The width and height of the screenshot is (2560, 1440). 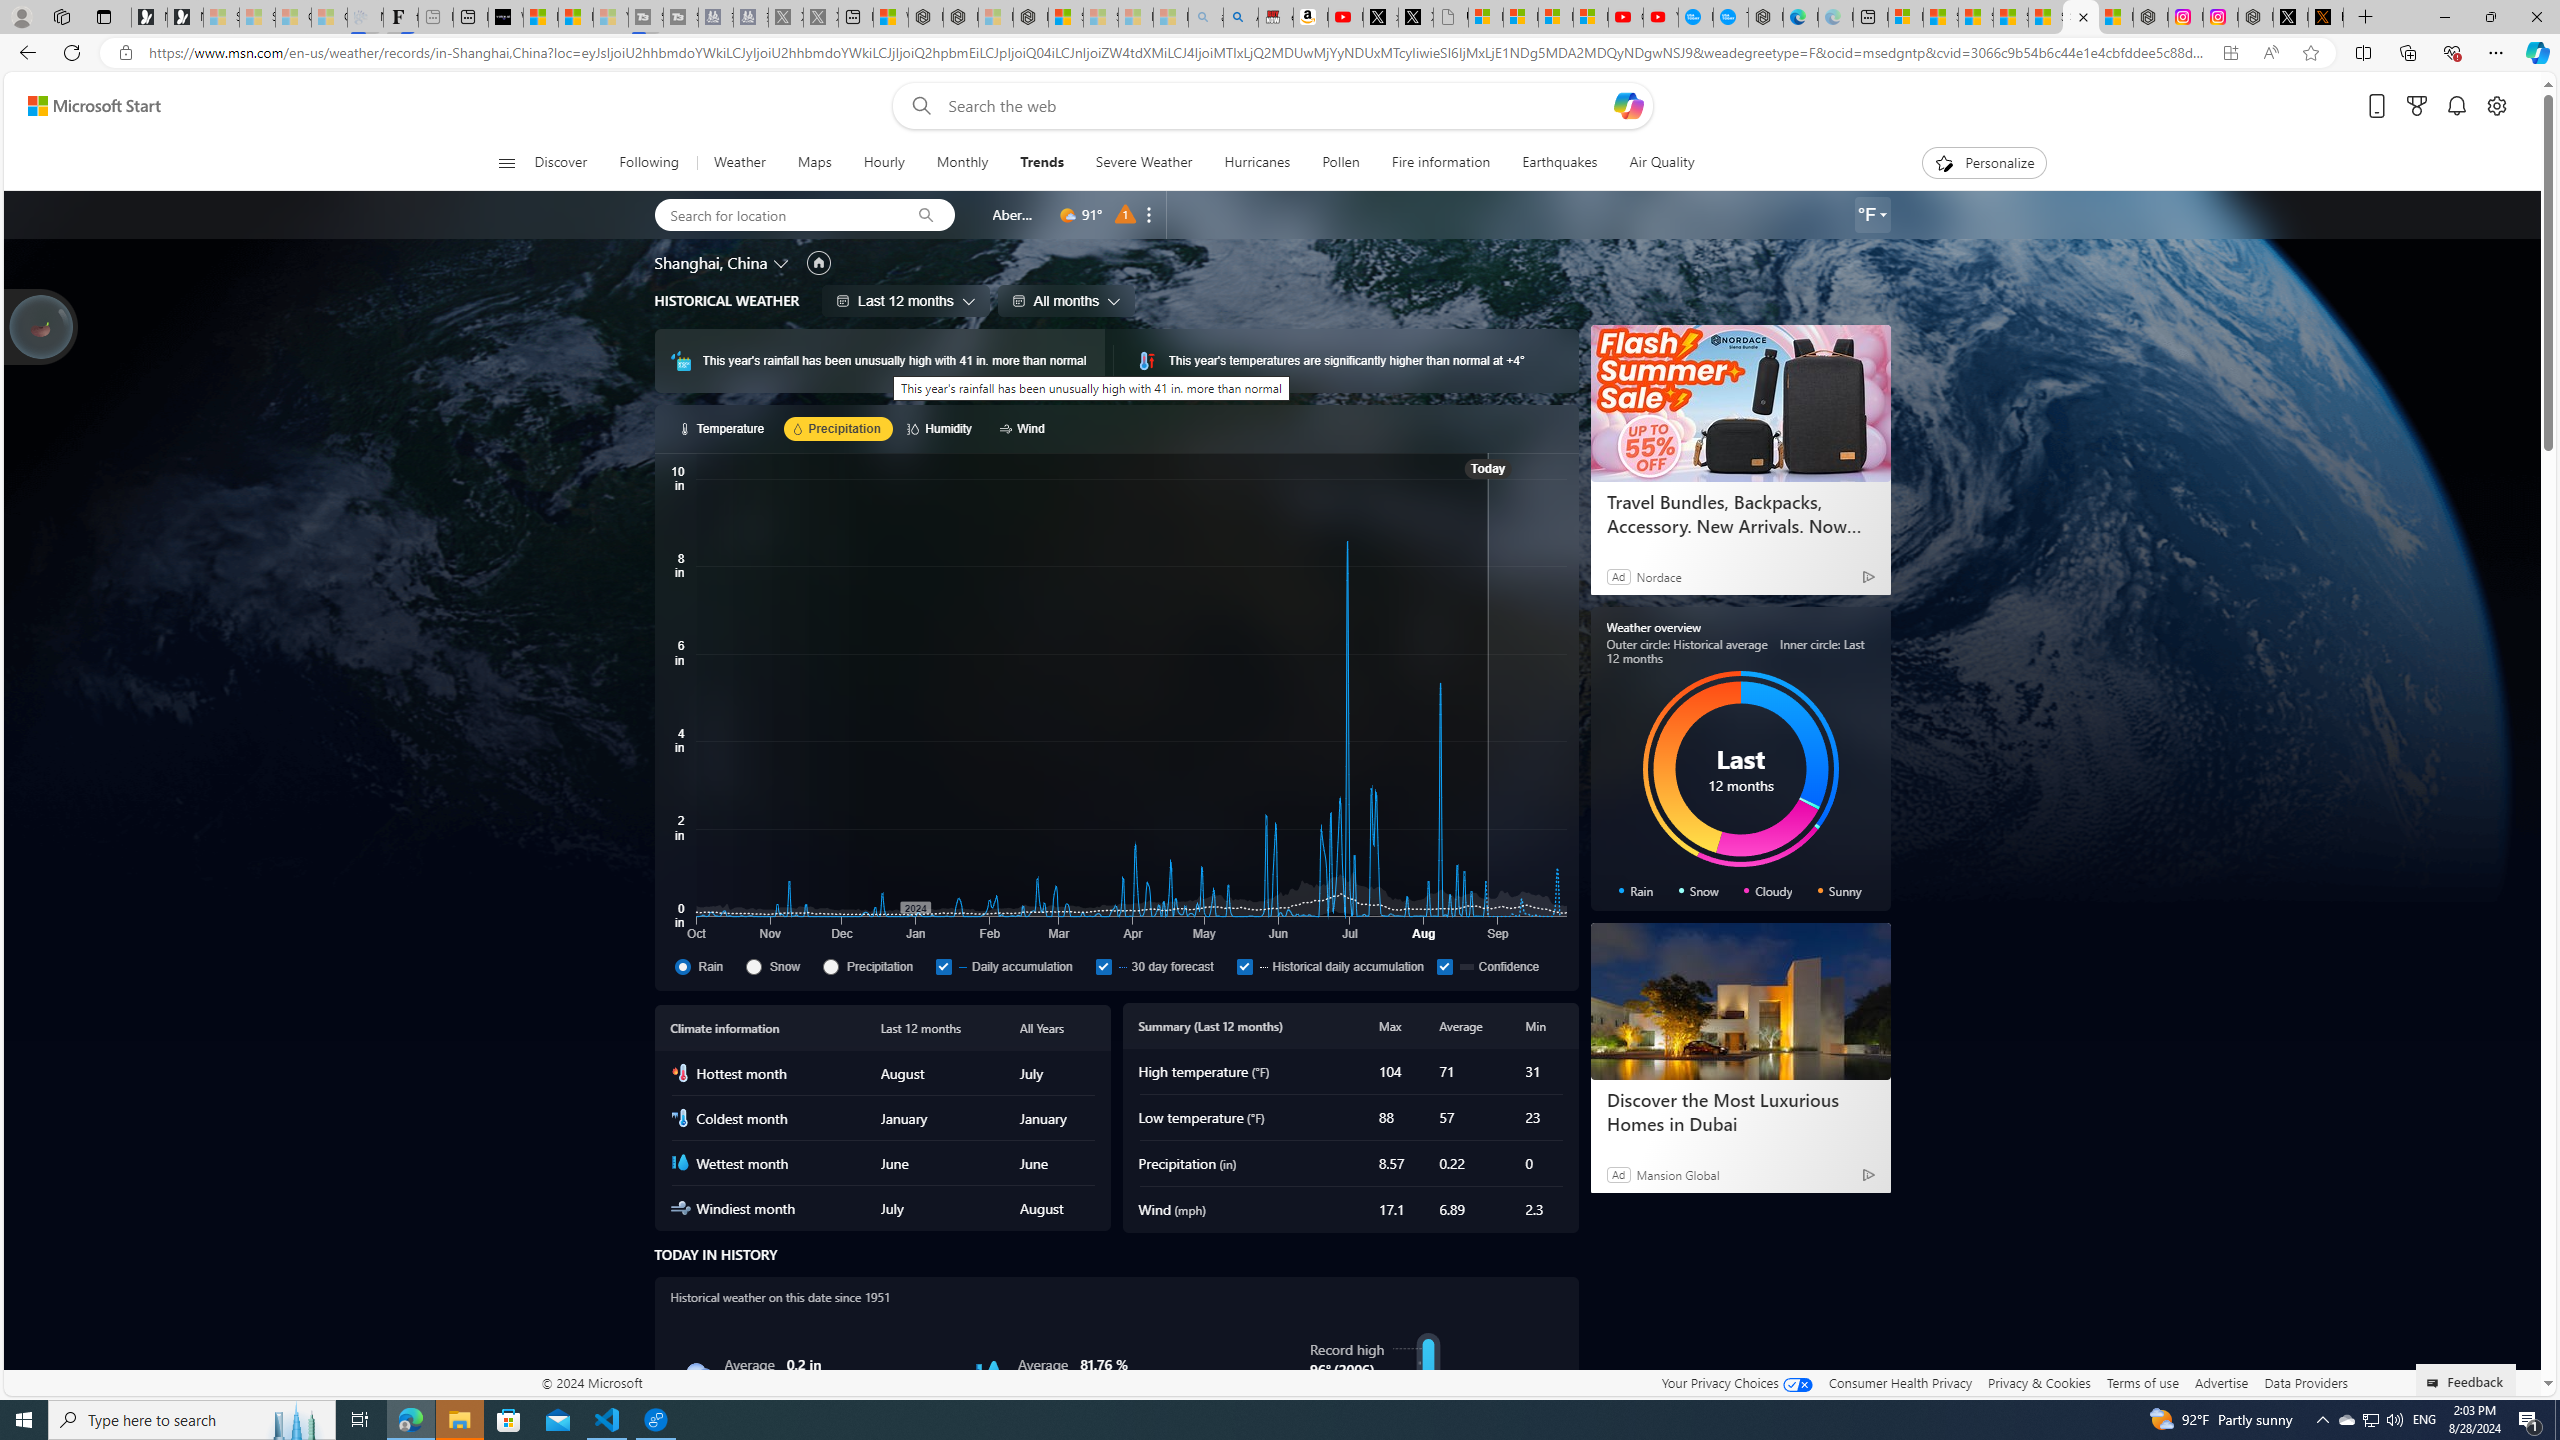 I want to click on 30 day forecast, so click(x=1162, y=966).